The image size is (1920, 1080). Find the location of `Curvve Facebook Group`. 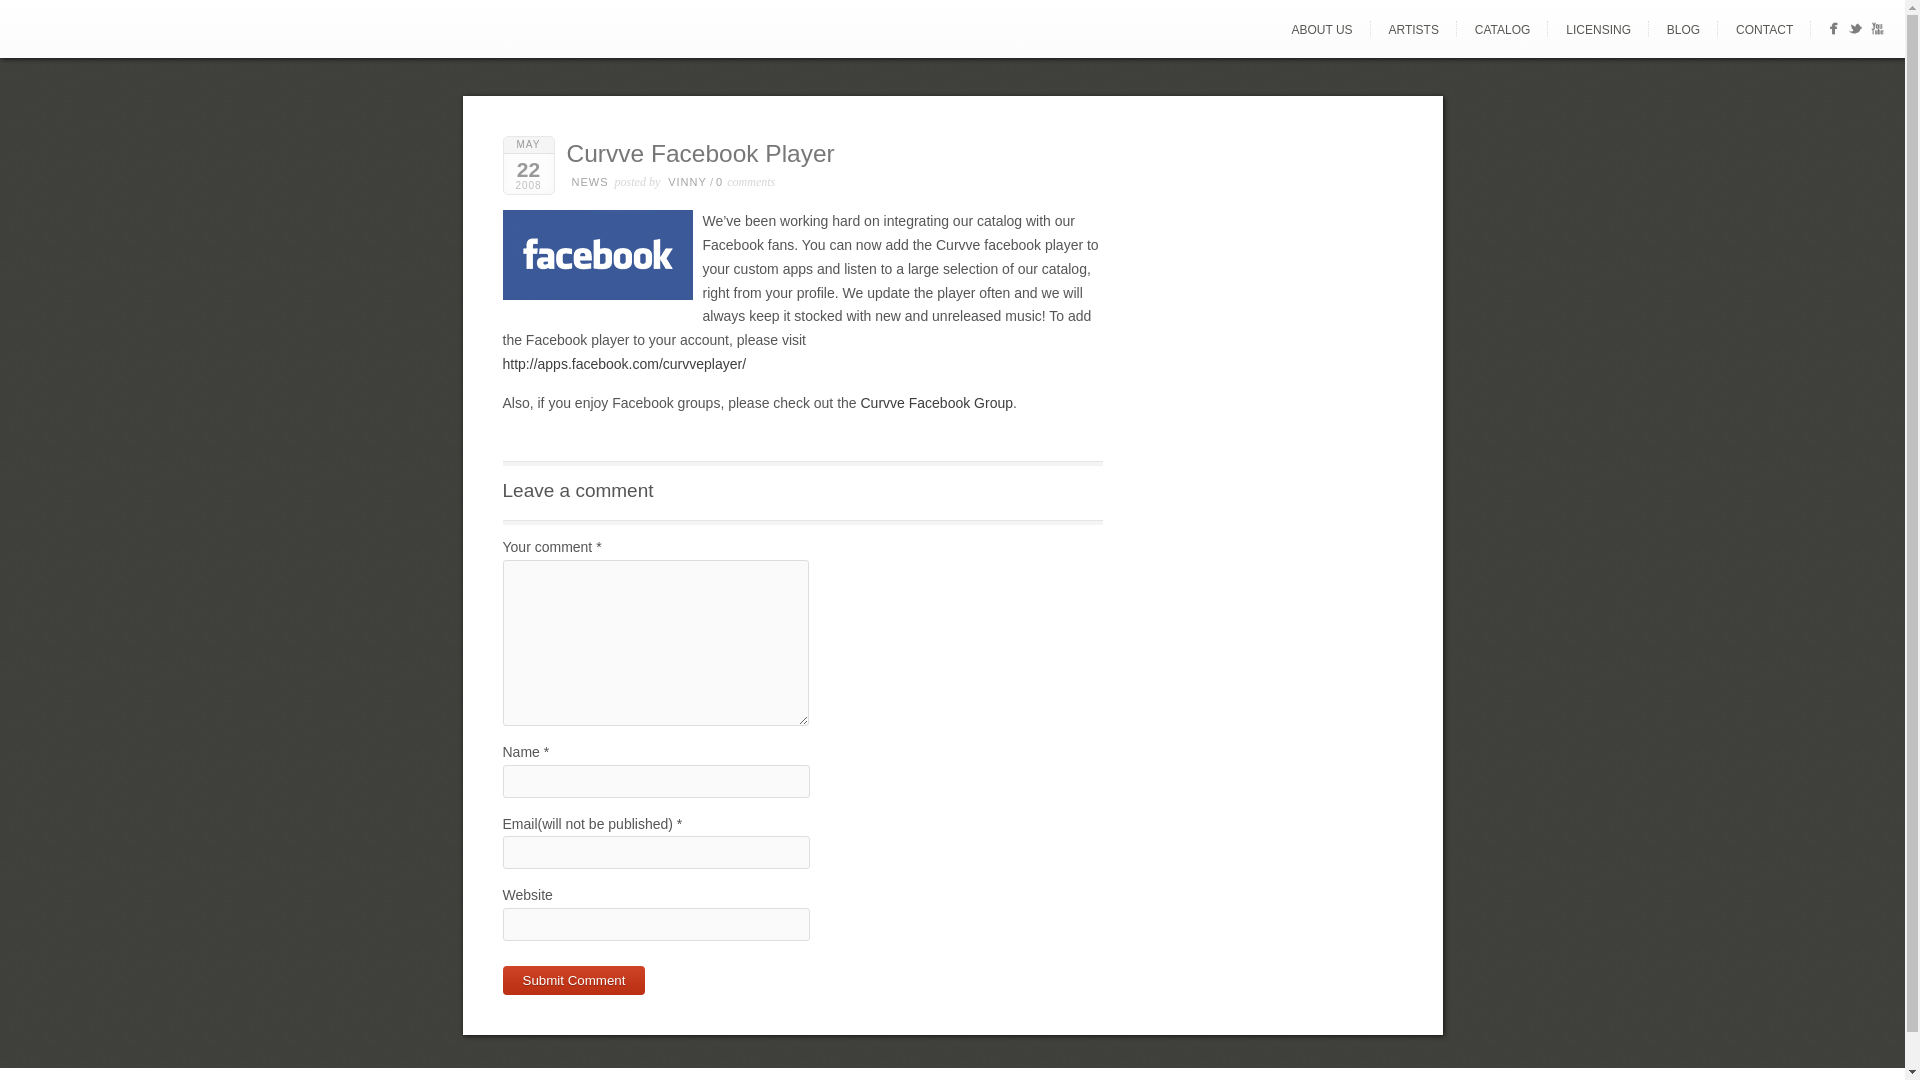

Curvve Facebook Group is located at coordinates (936, 403).